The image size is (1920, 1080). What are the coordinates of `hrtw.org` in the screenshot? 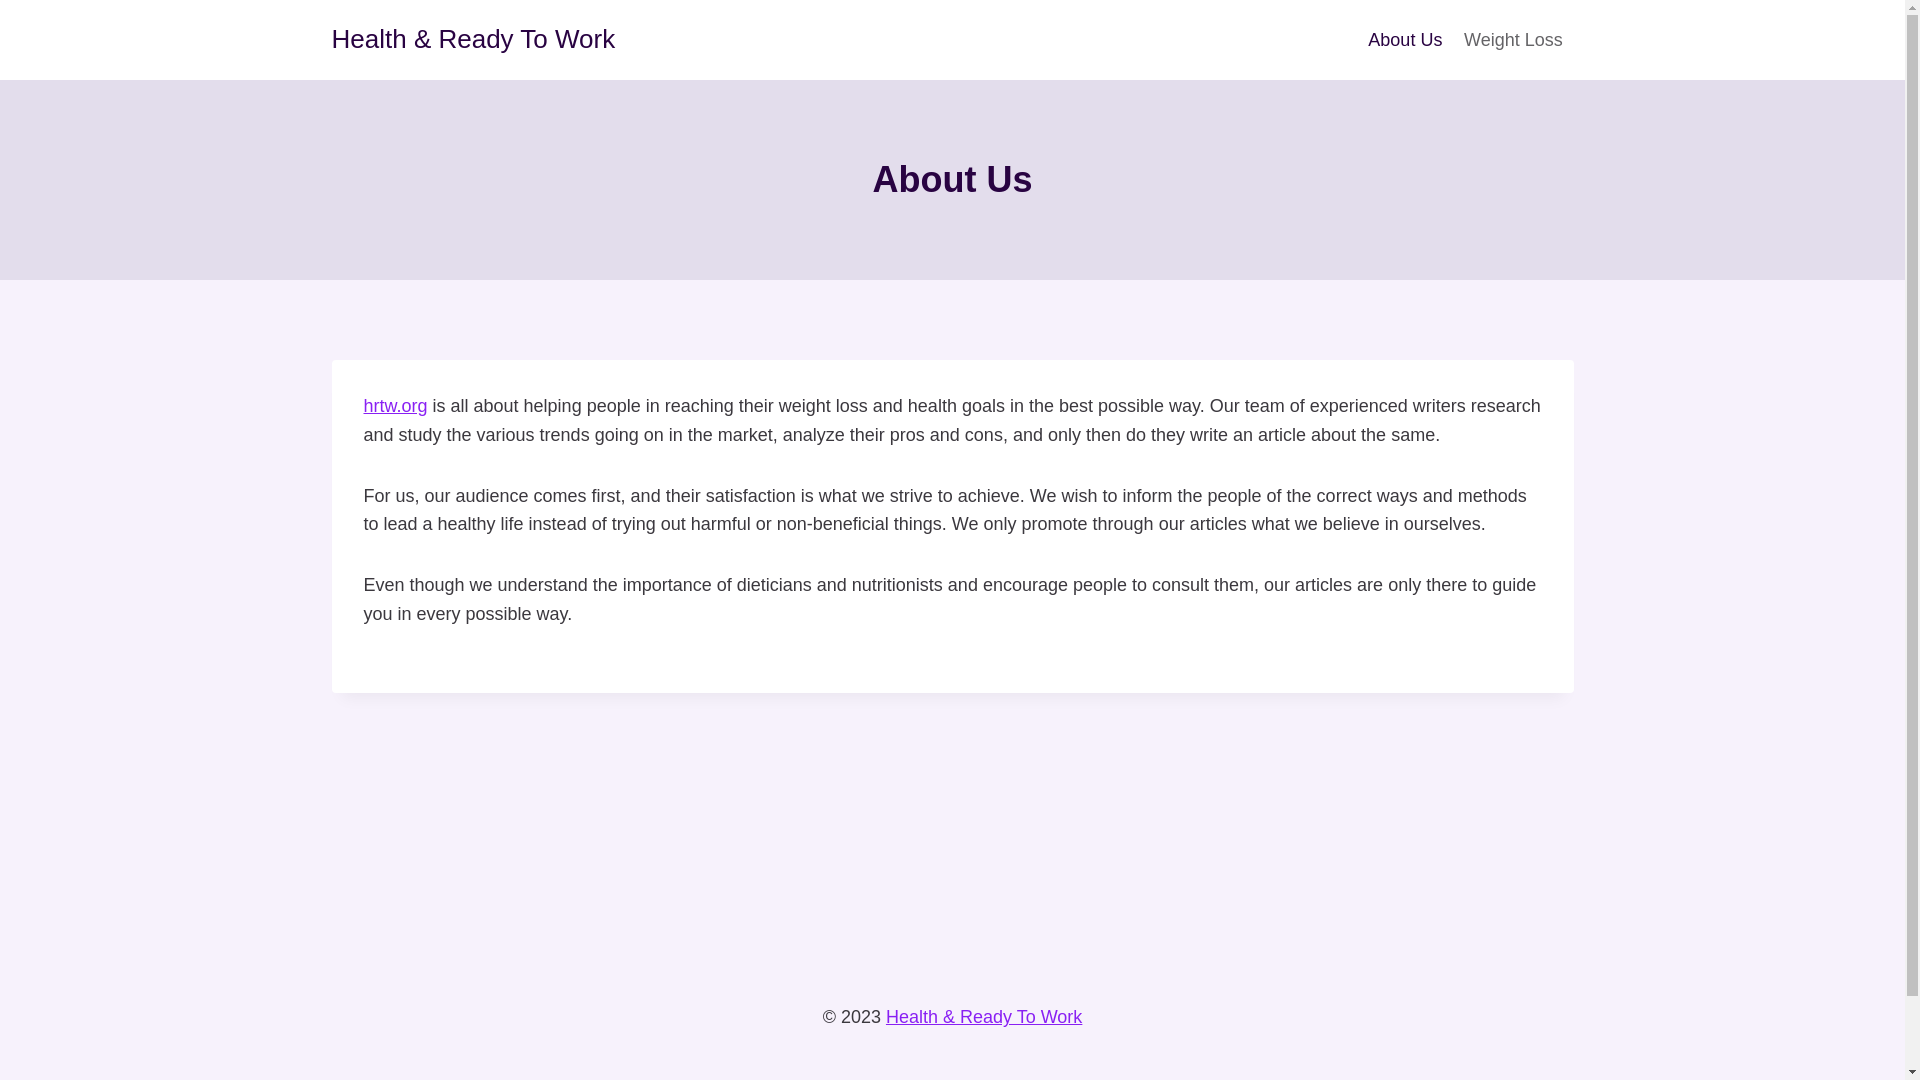 It's located at (396, 406).